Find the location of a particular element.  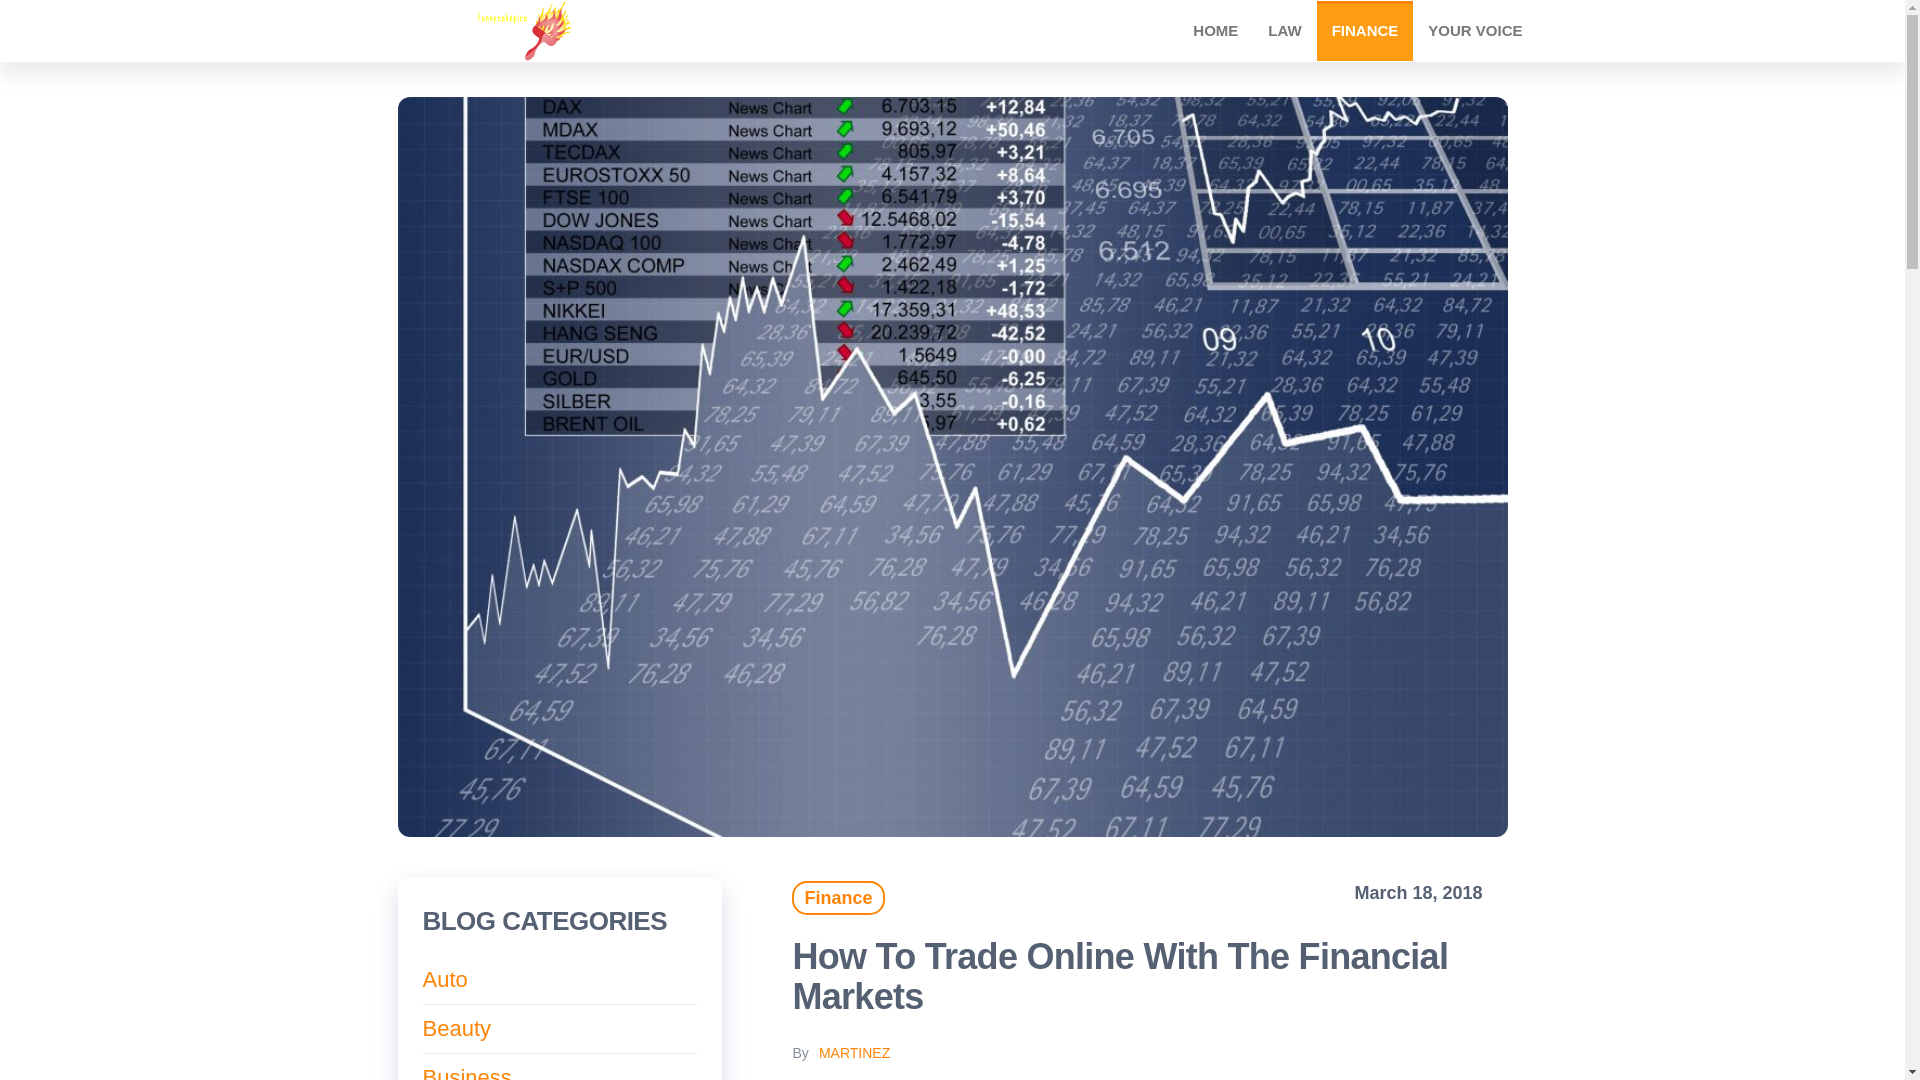

HOME is located at coordinates (1216, 30).